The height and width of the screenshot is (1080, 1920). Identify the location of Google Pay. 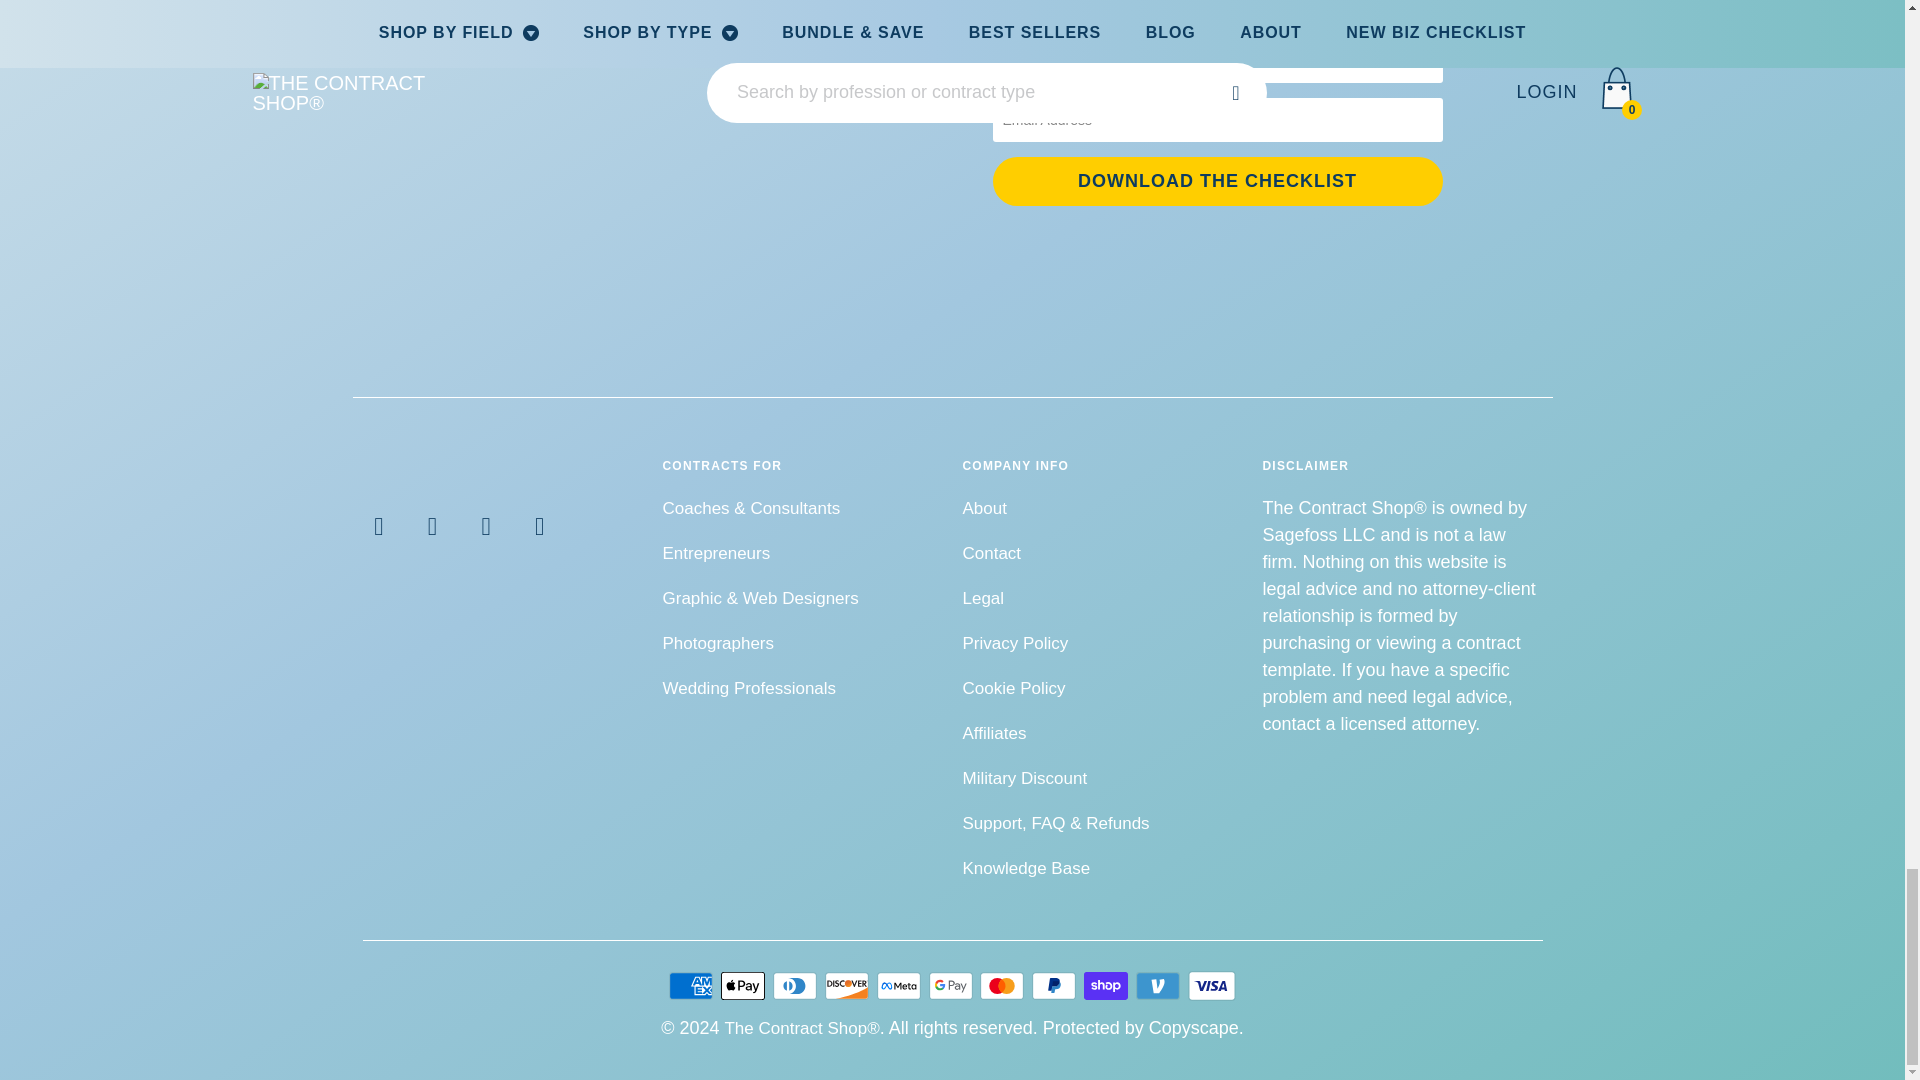
(951, 986).